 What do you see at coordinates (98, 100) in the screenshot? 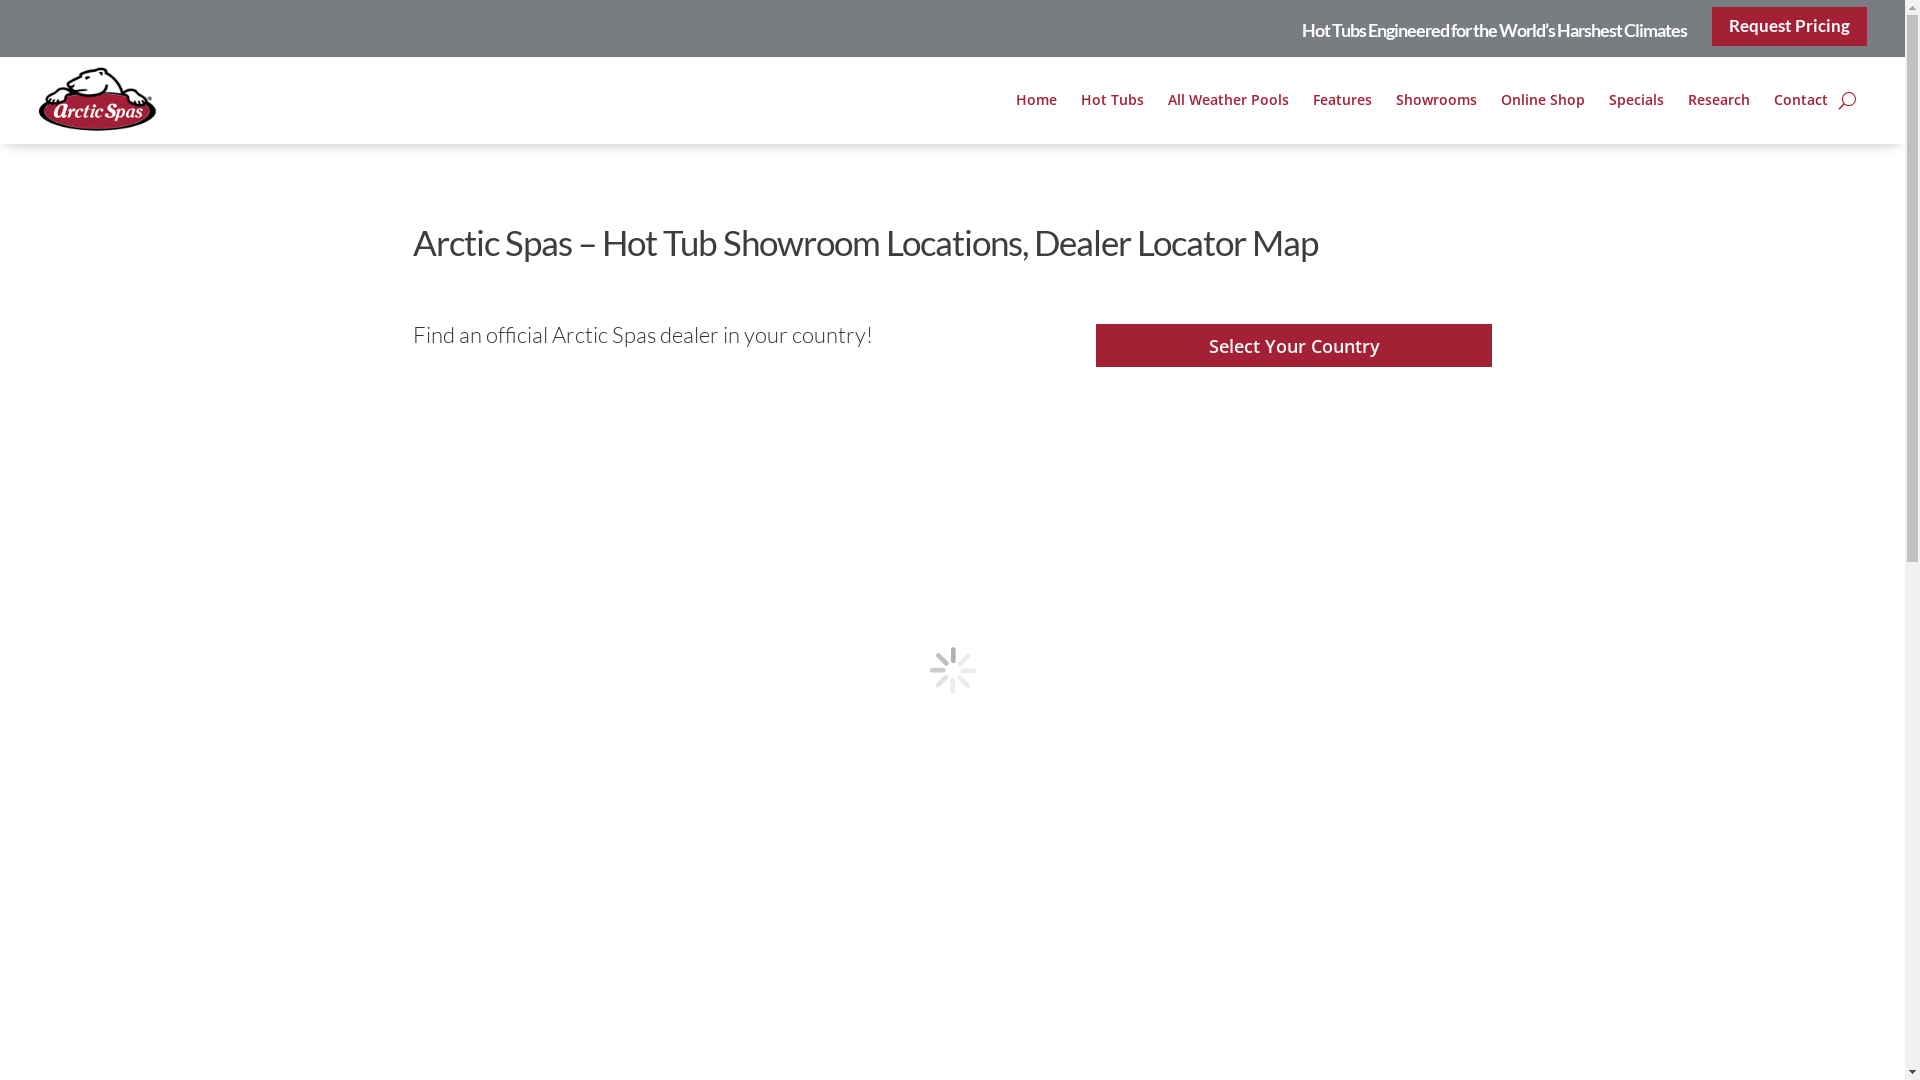
I see `arcticspas-Logo-Red-300-3-1-1` at bounding box center [98, 100].